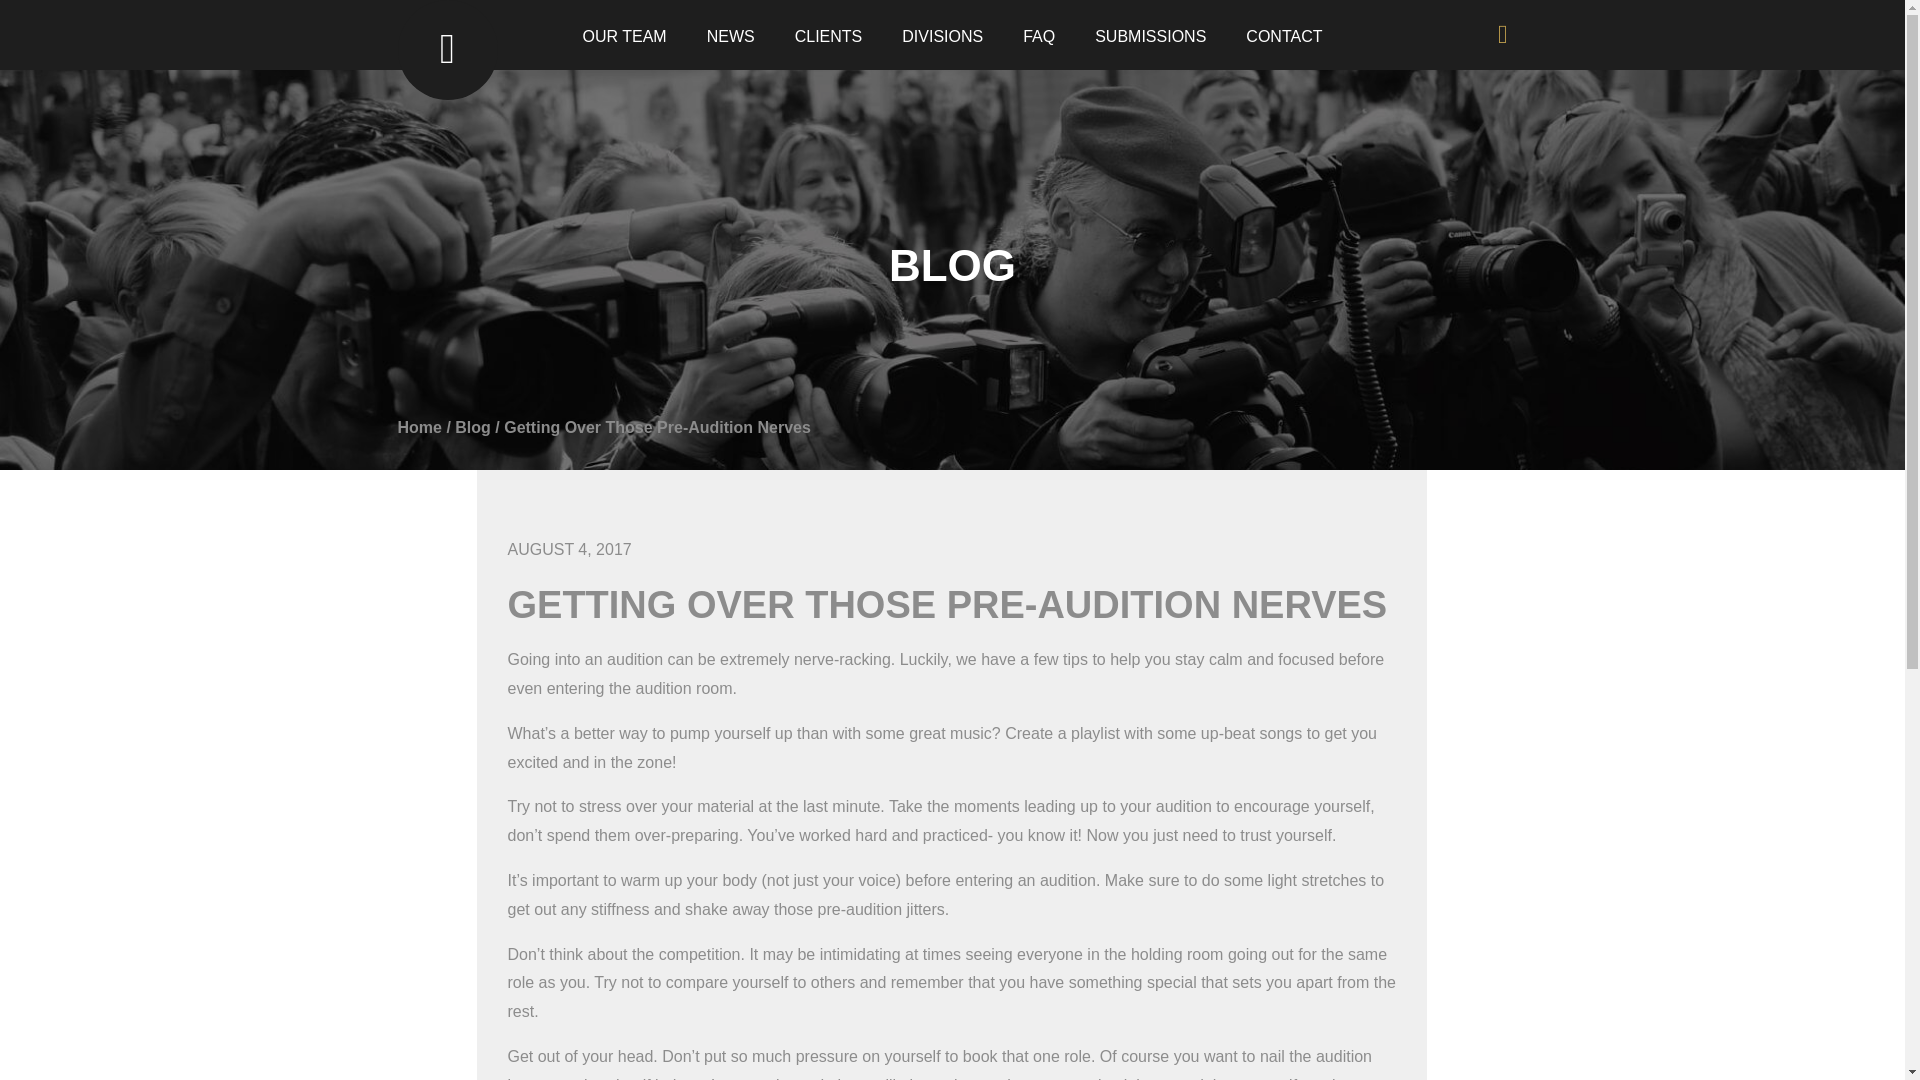  Describe the element at coordinates (942, 36) in the screenshot. I see `DIVISIONS` at that location.